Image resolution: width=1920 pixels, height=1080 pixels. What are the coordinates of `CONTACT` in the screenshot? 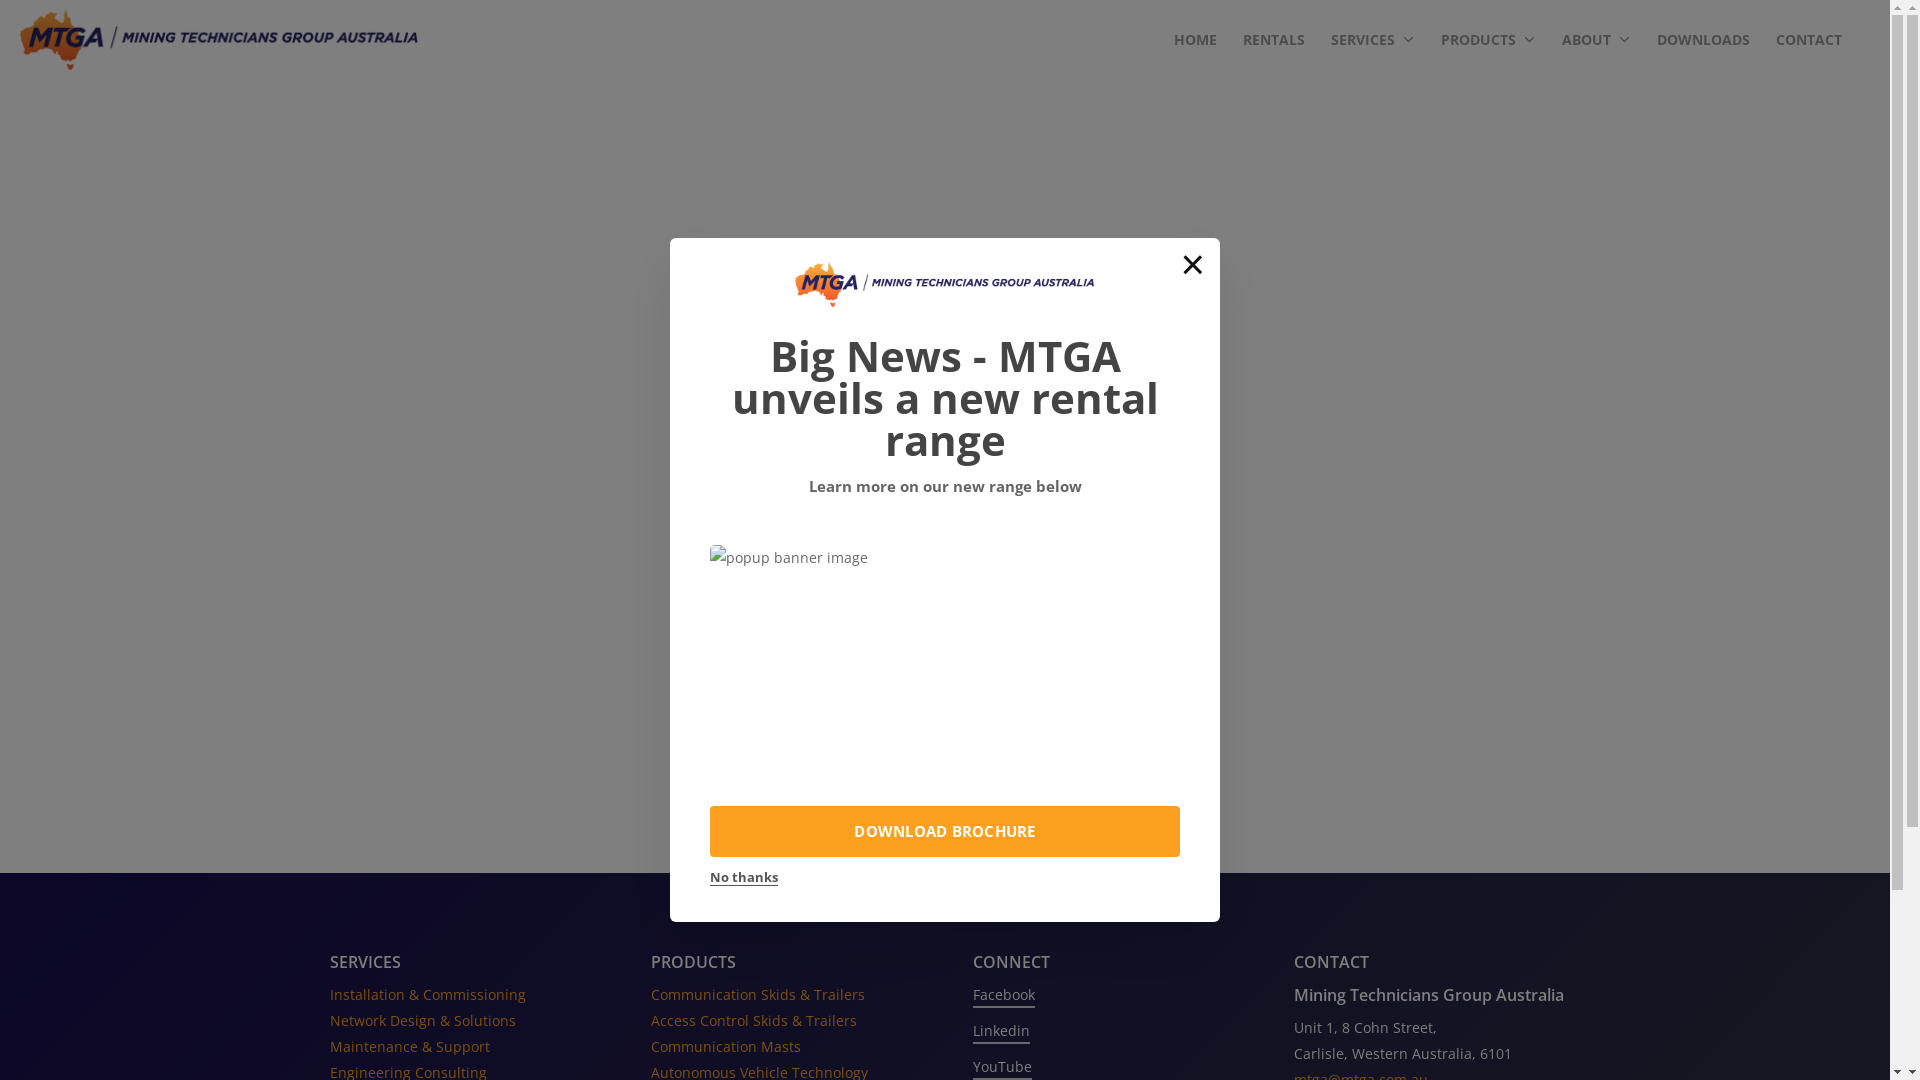 It's located at (1809, 40).